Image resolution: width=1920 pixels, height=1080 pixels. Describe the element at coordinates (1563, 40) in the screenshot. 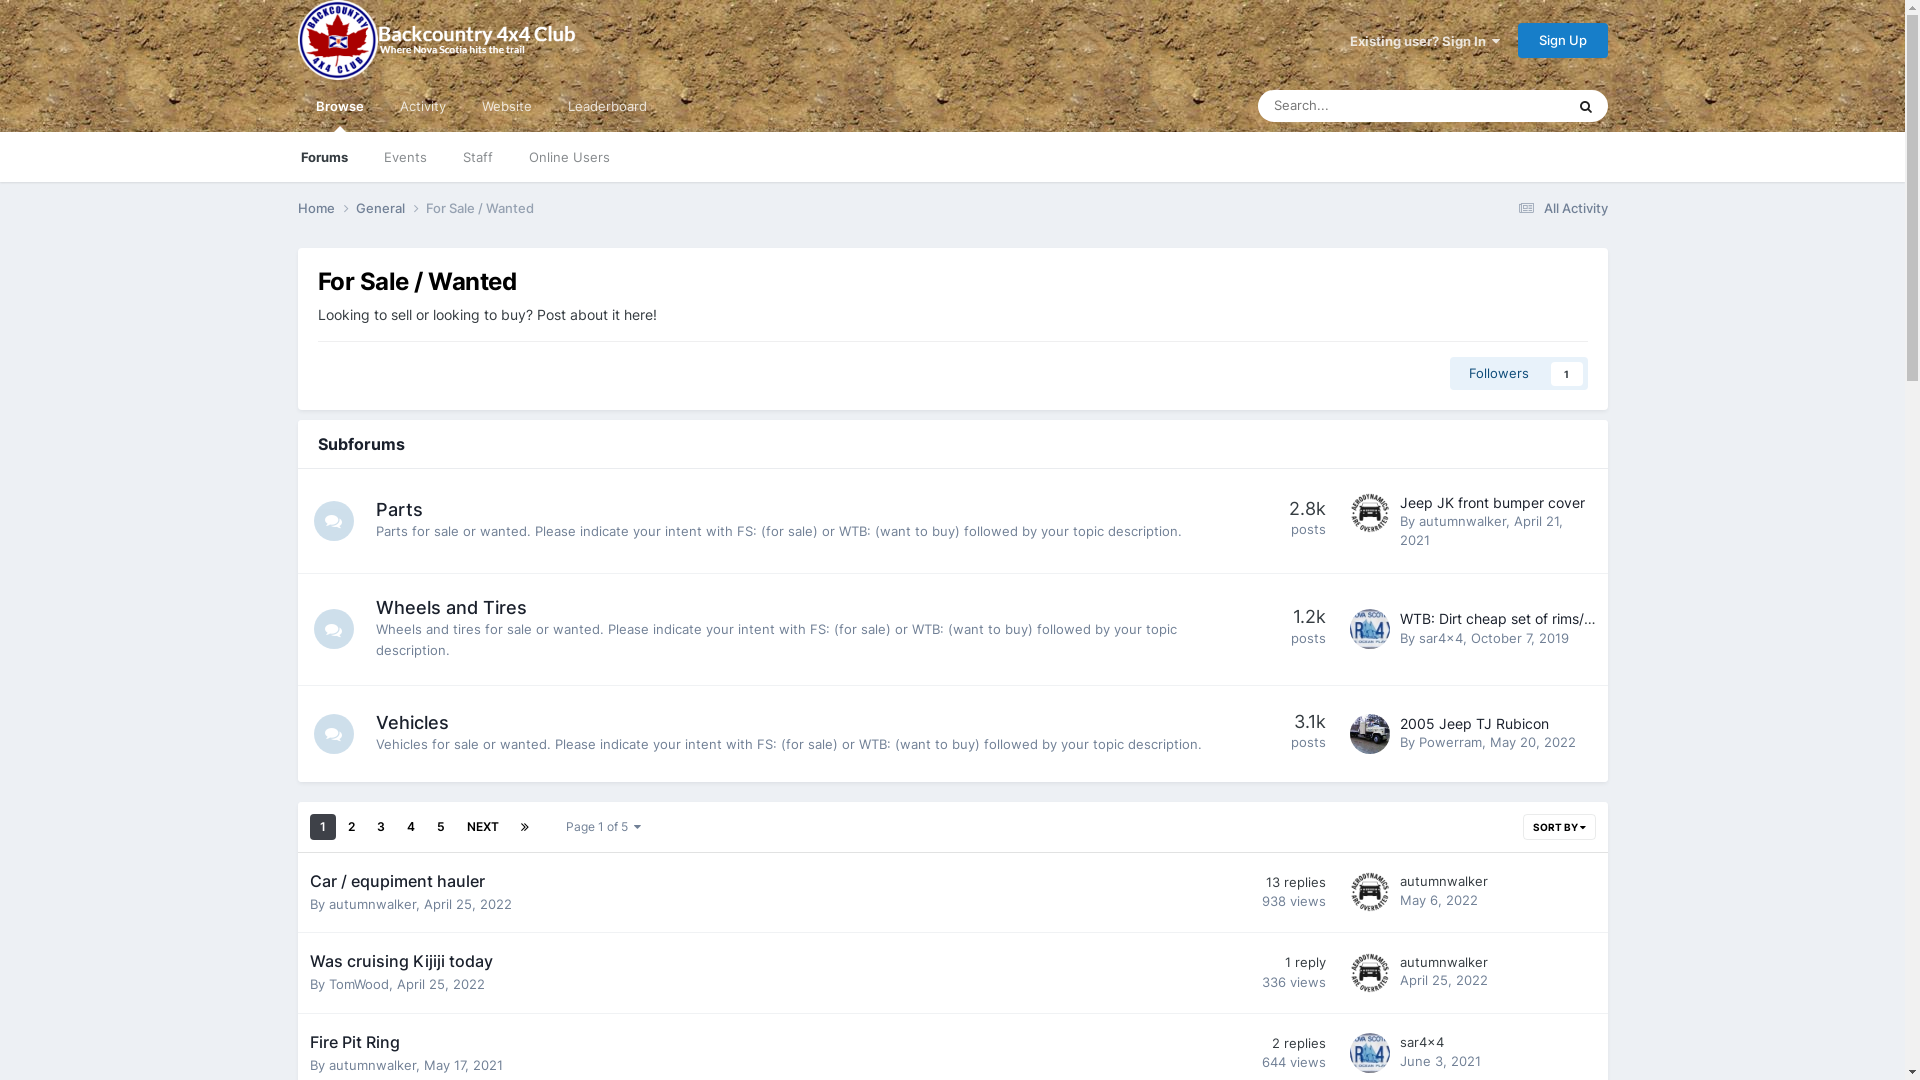

I see `Sign Up` at that location.